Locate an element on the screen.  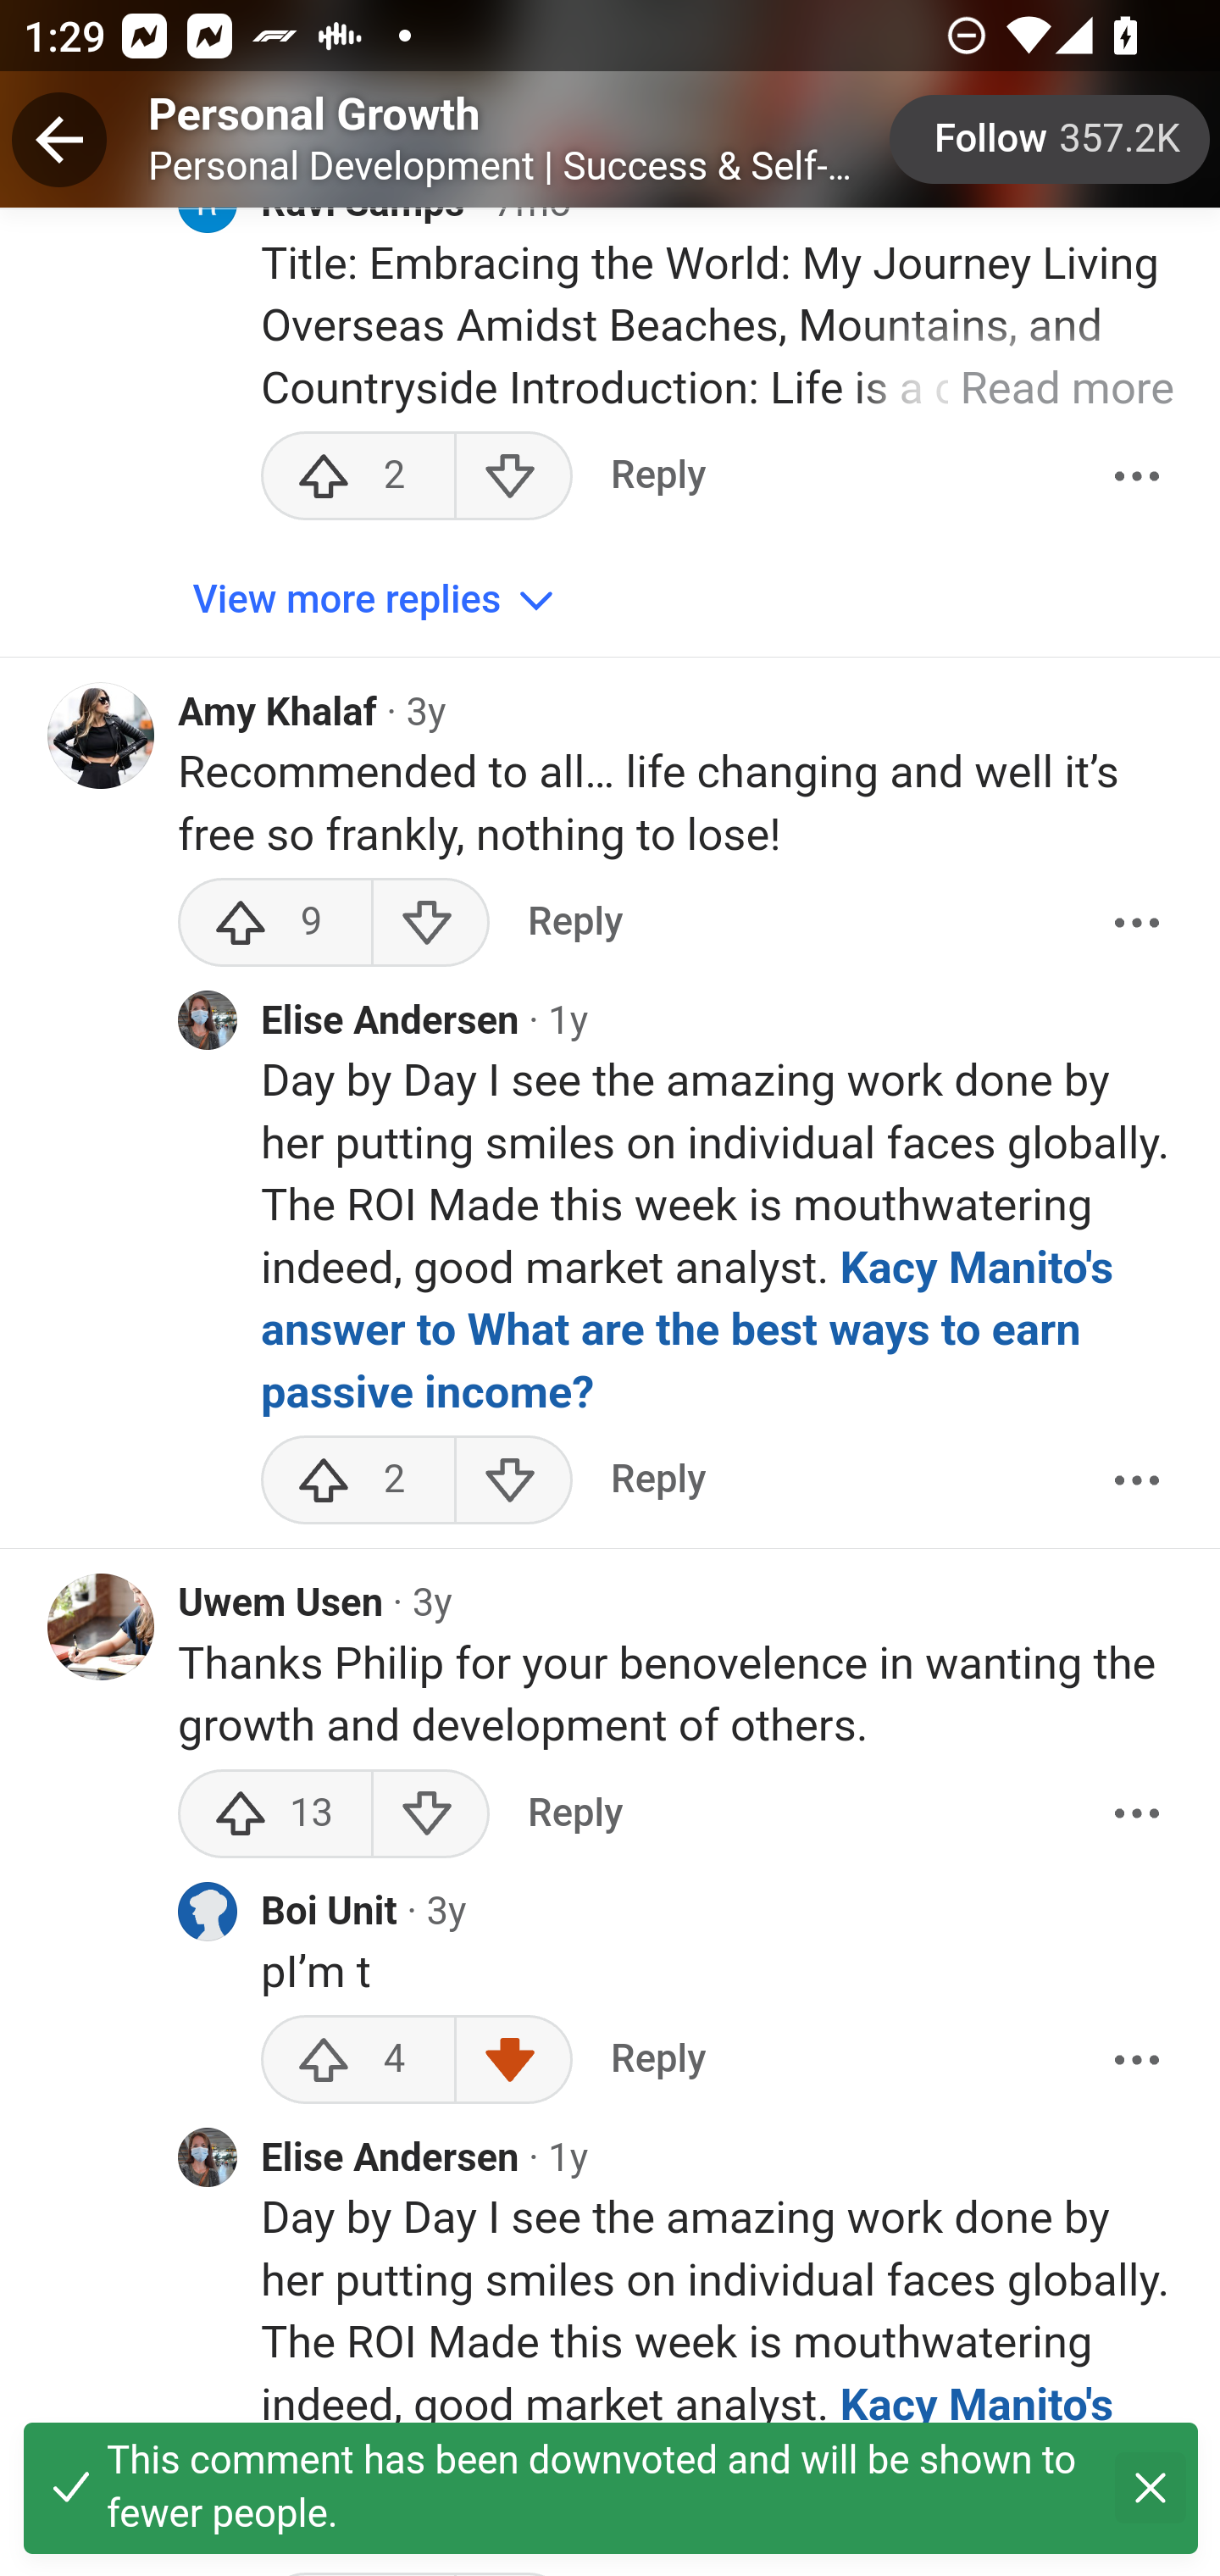
More is located at coordinates (1136, 2062).